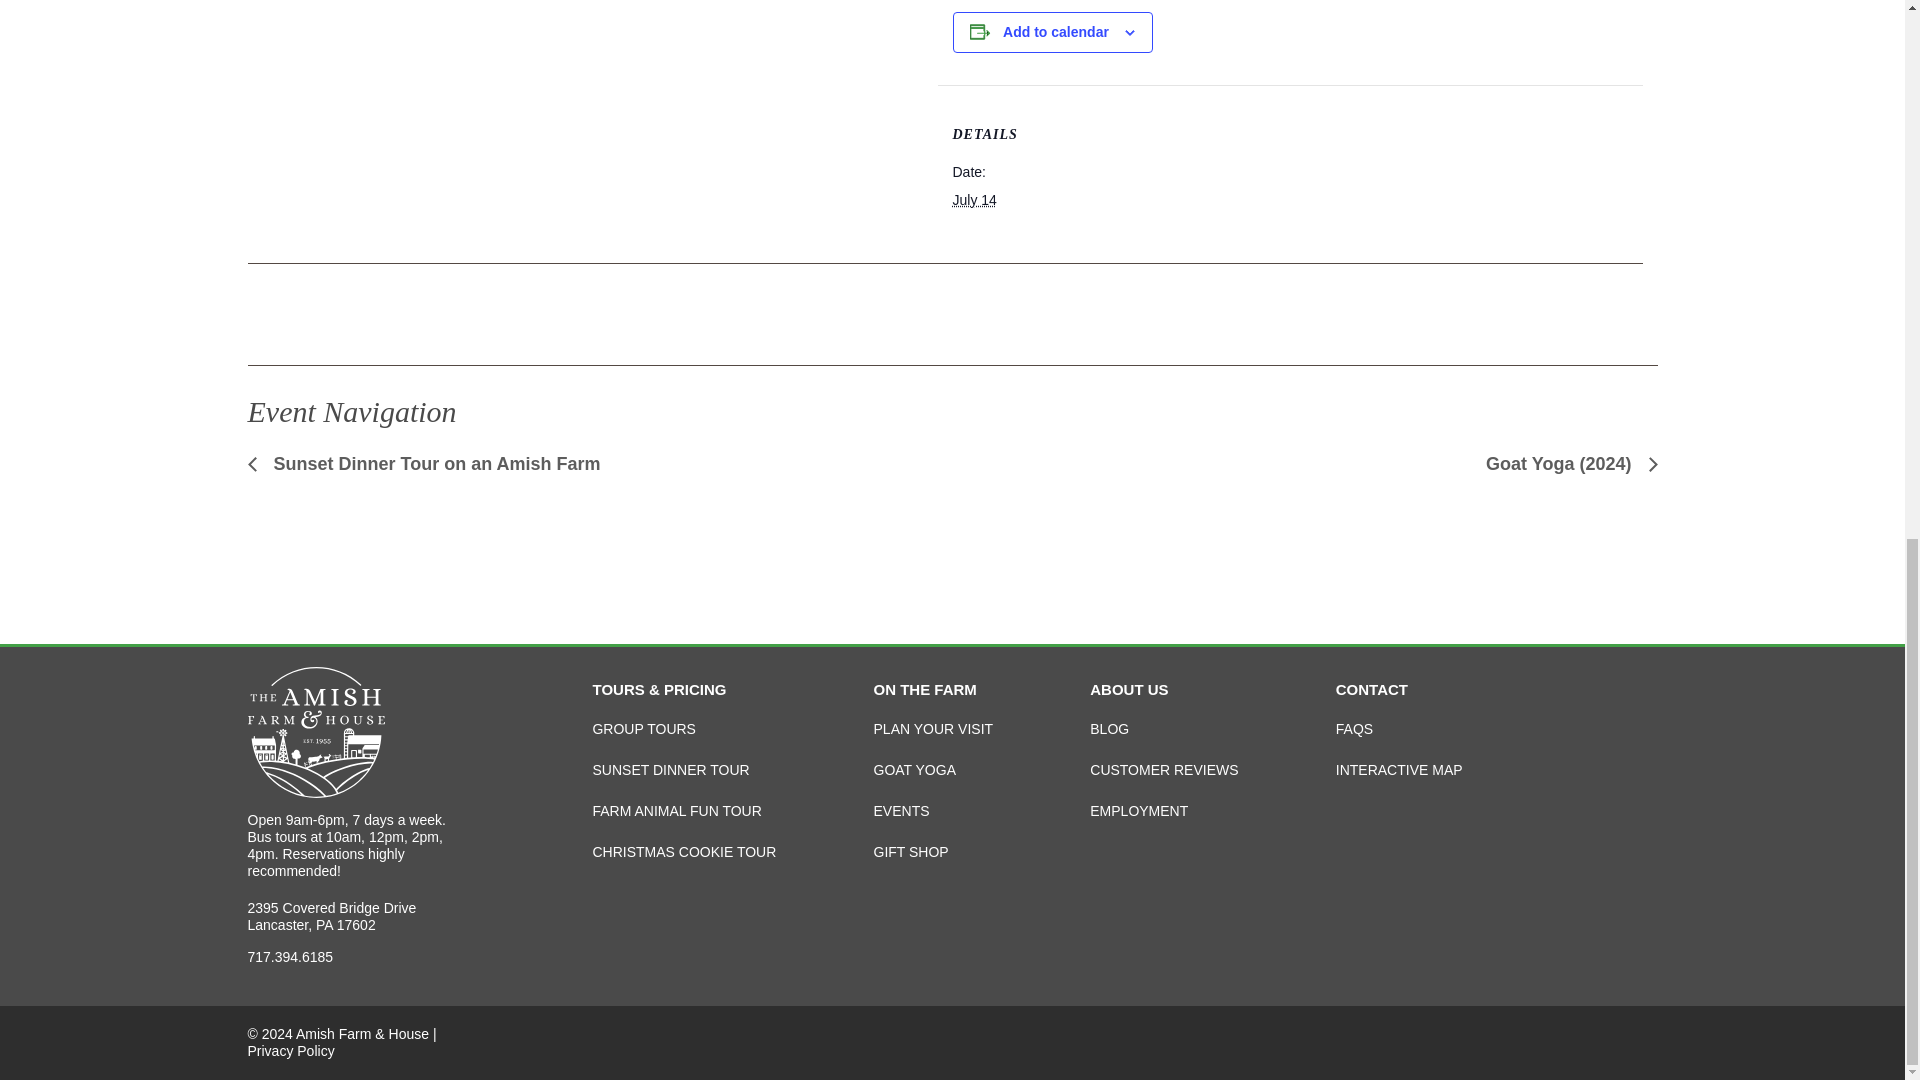 This screenshot has width=1920, height=1080. What do you see at coordinates (1056, 31) in the screenshot?
I see `Add to calendar` at bounding box center [1056, 31].